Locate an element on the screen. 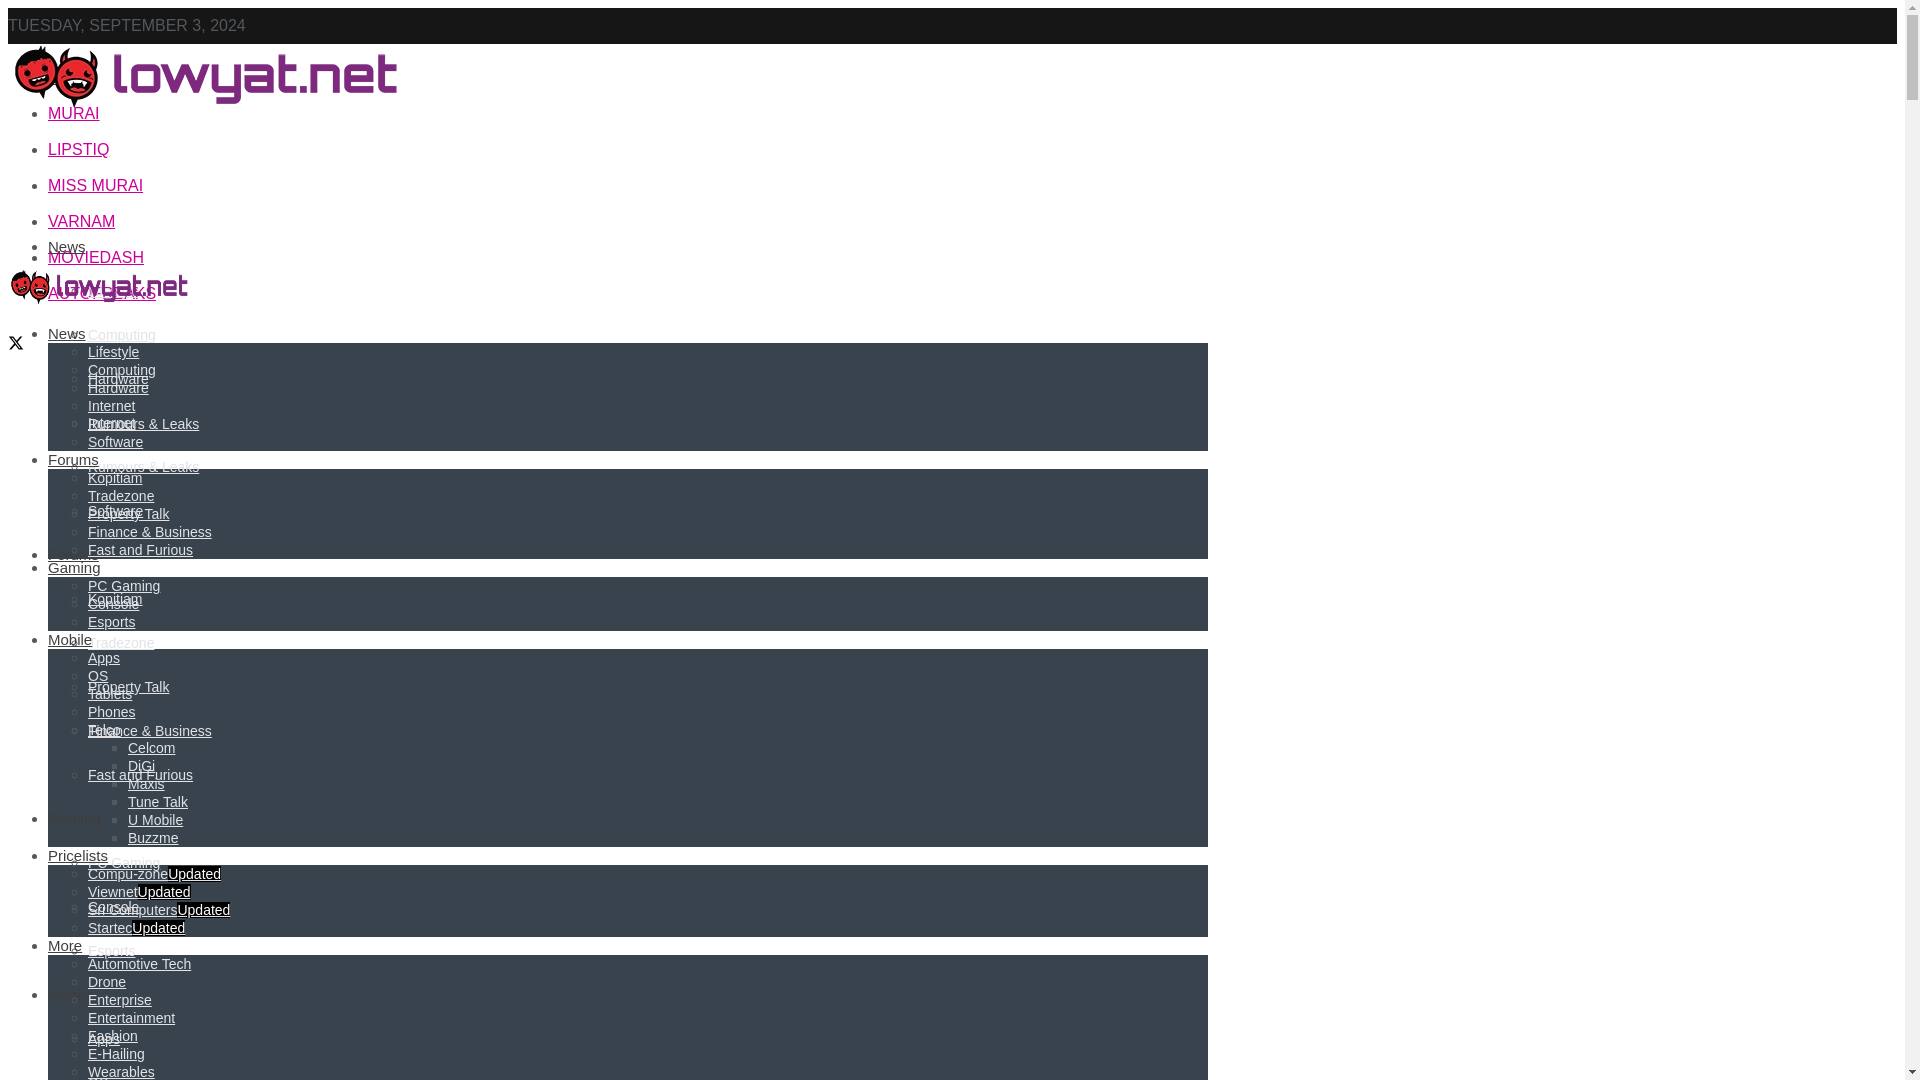  MURAI is located at coordinates (74, 113).